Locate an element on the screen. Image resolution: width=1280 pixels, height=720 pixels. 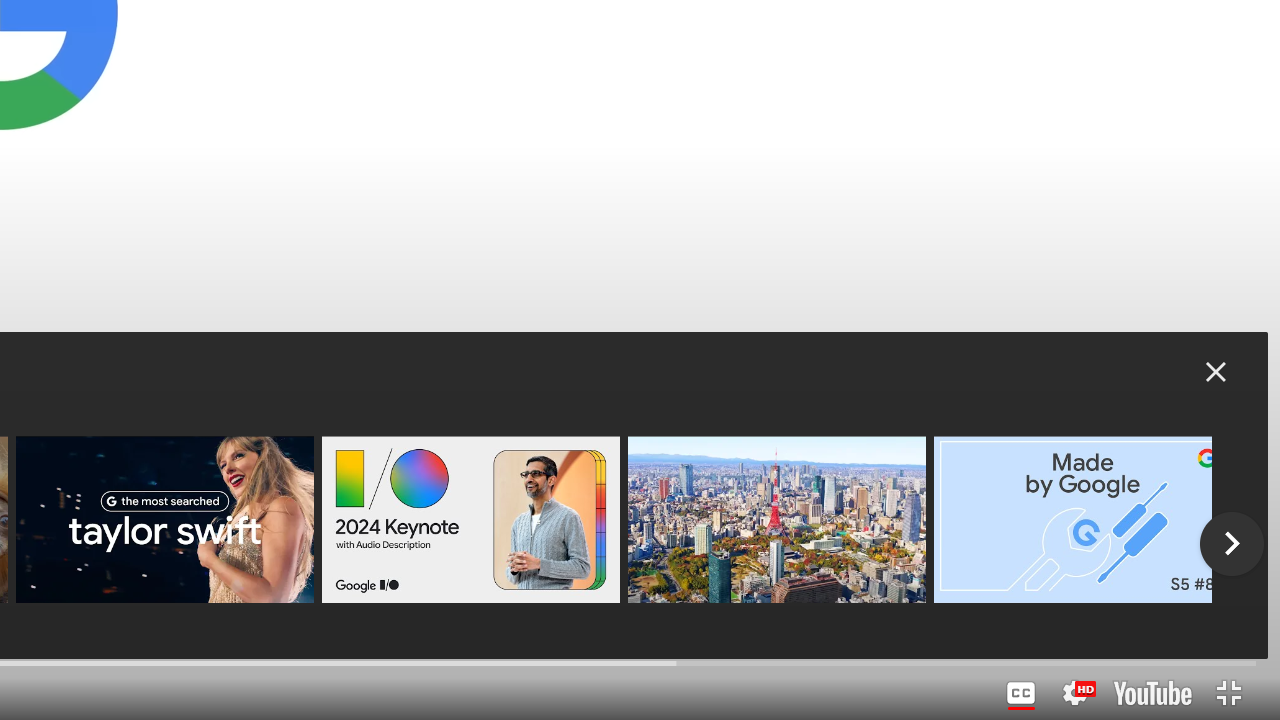
Exit full screen (f) is located at coordinates (1228, 693).